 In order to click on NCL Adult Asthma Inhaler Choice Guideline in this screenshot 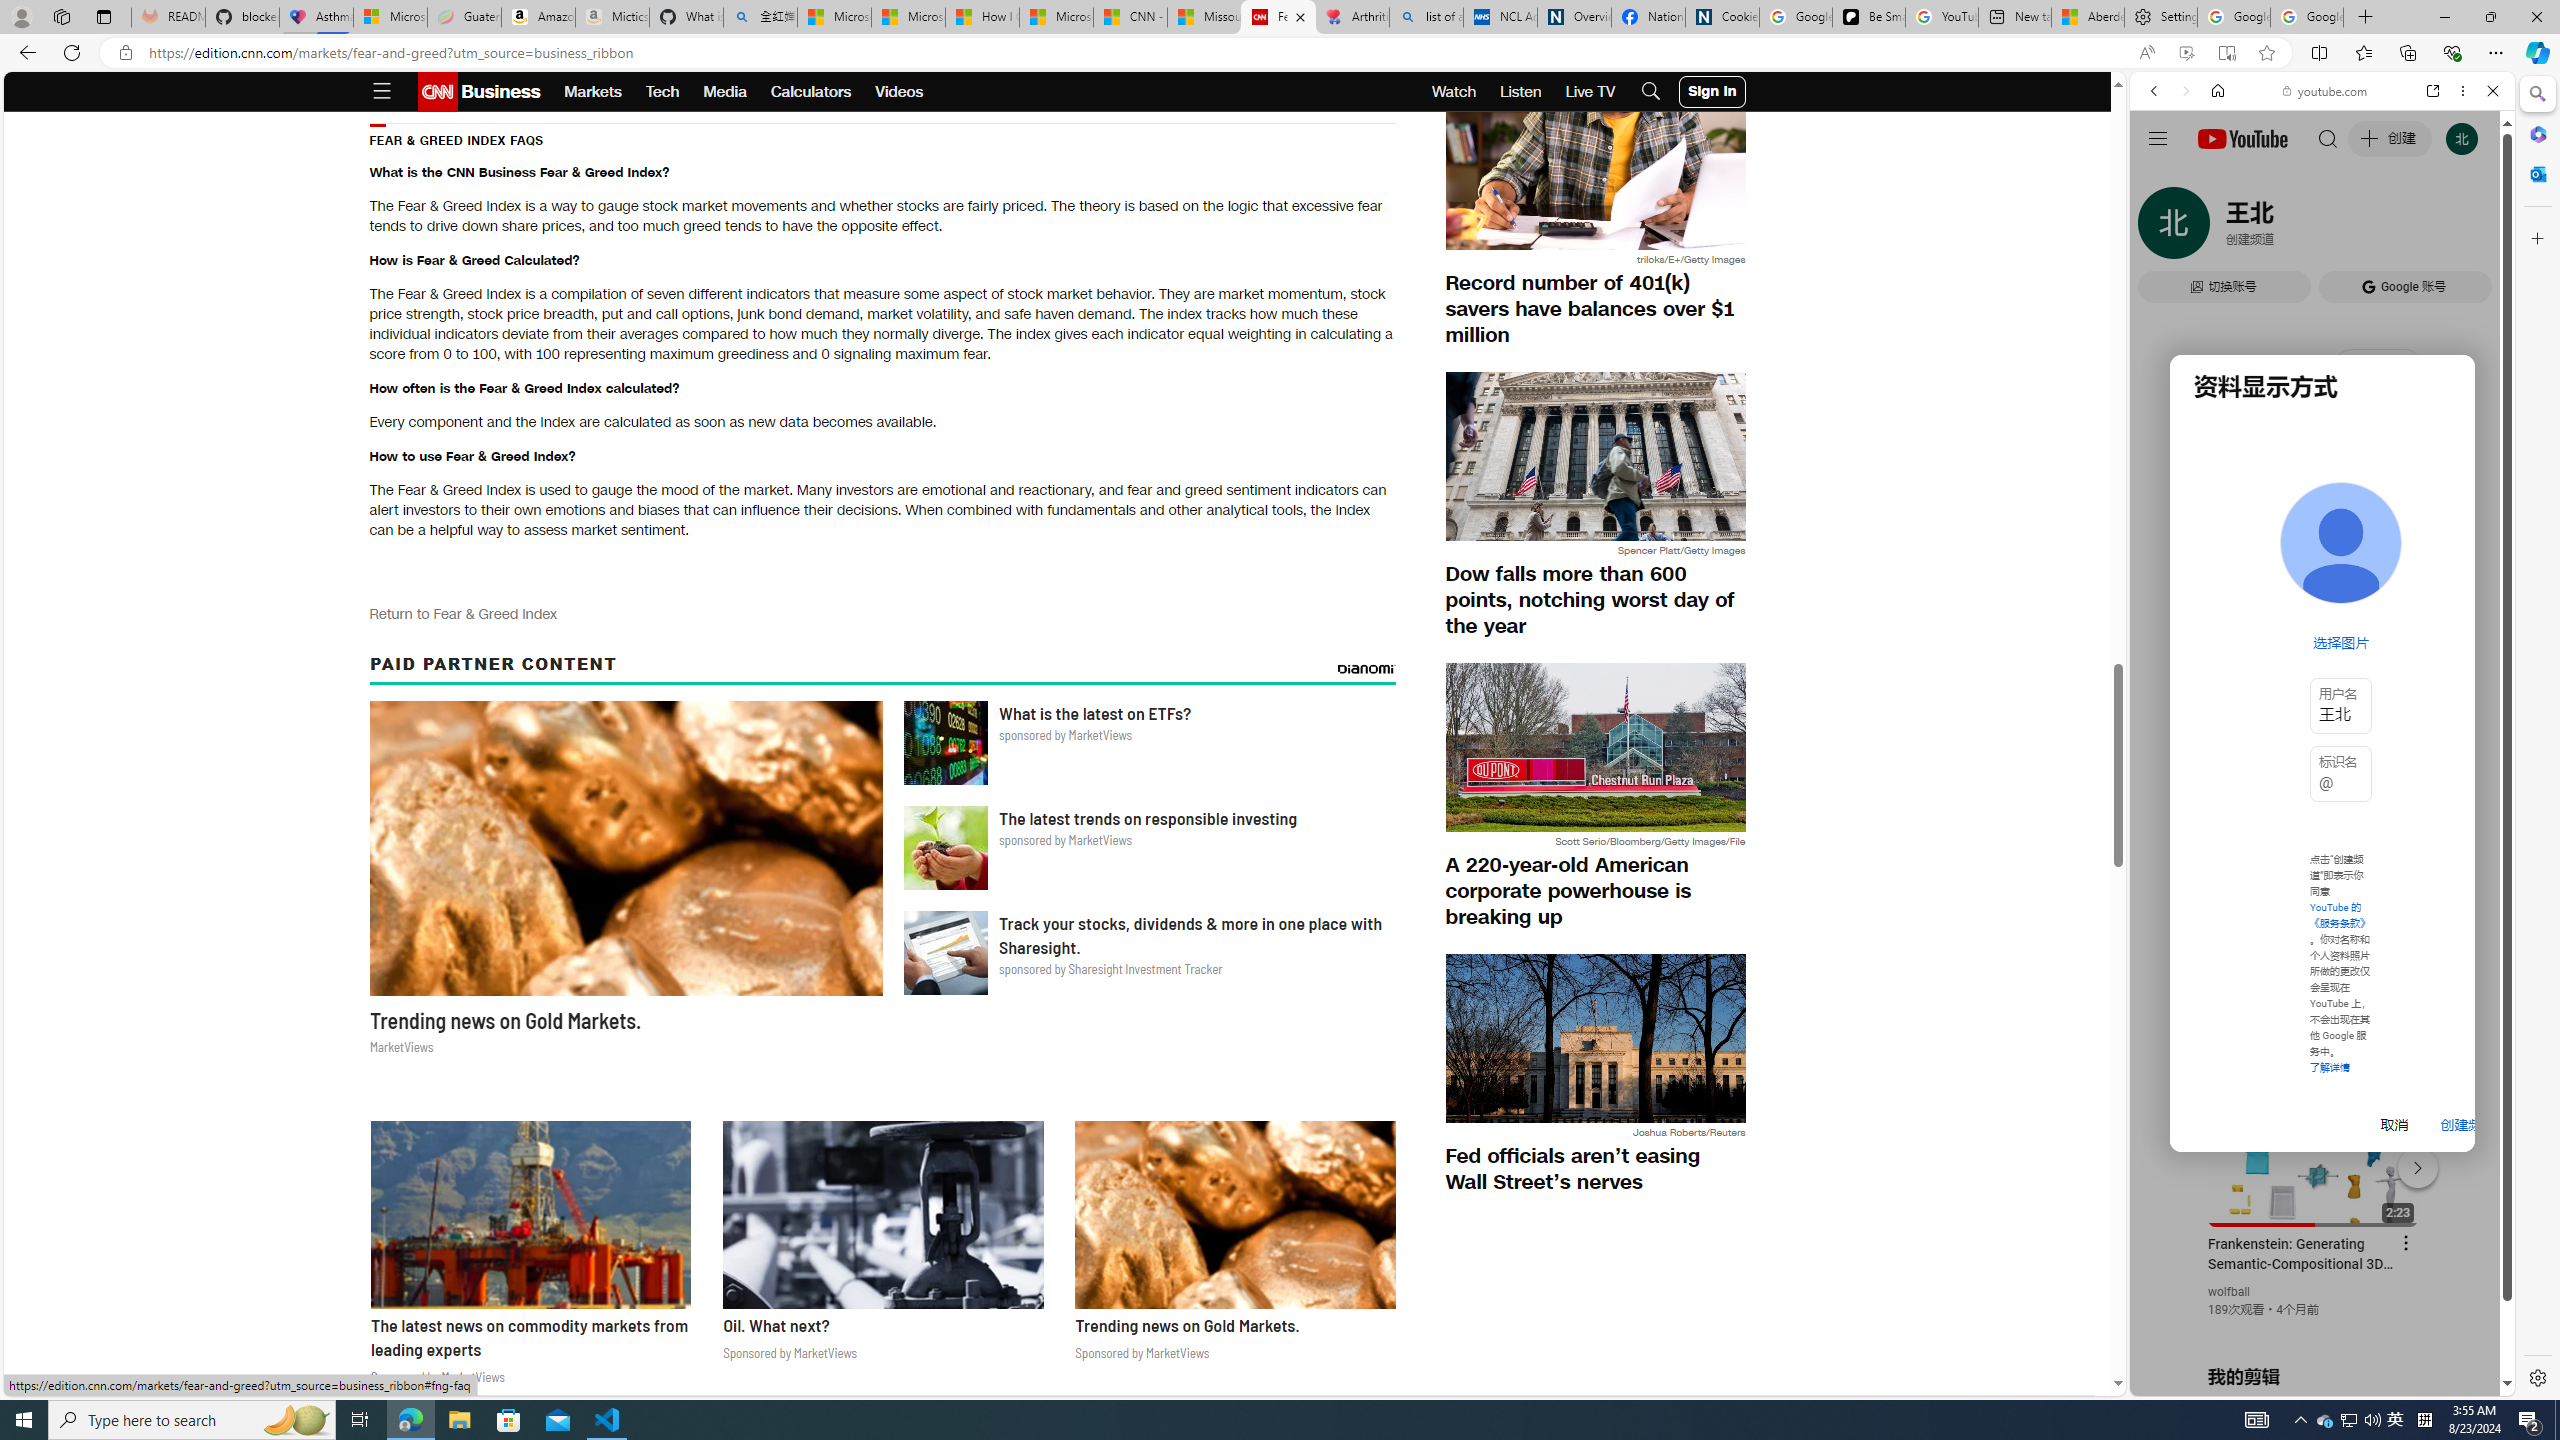, I will do `click(1500, 17)`.